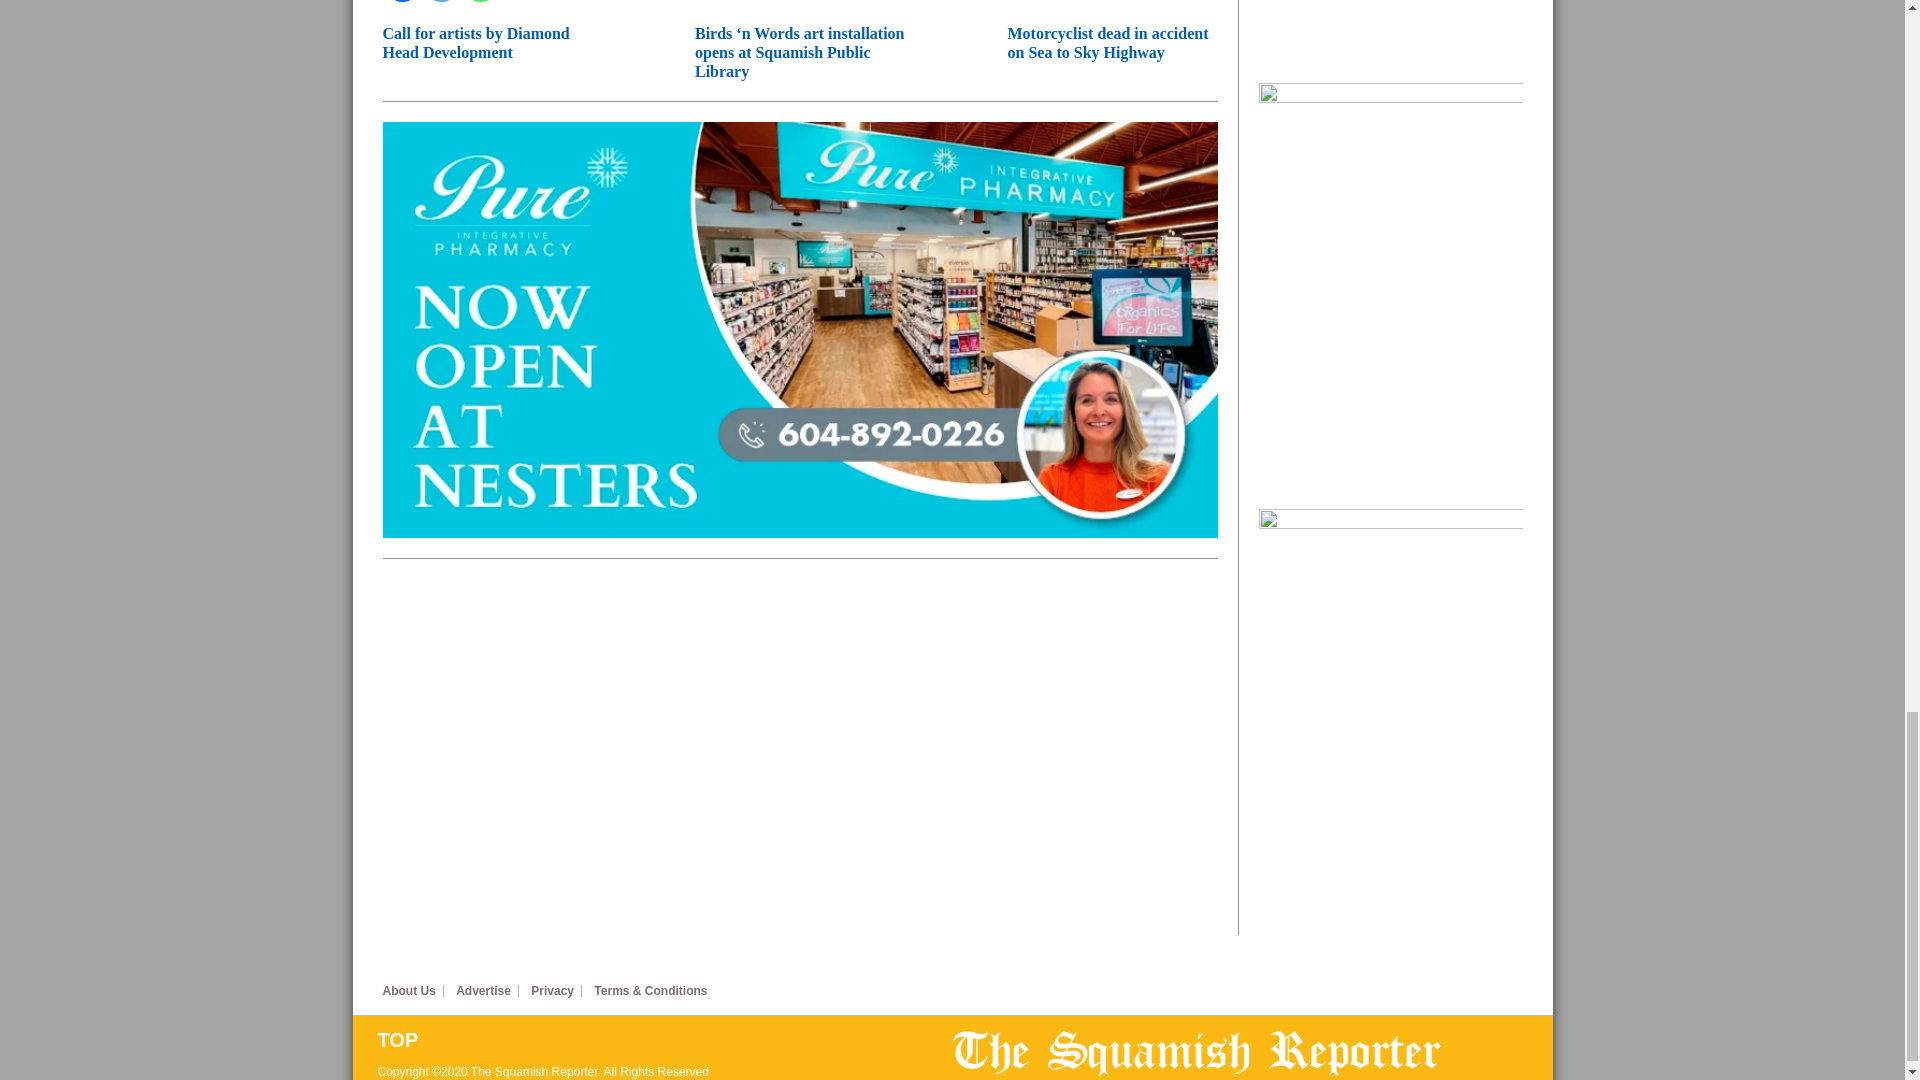  Describe the element at coordinates (556, 990) in the screenshot. I see `Privacy` at that location.